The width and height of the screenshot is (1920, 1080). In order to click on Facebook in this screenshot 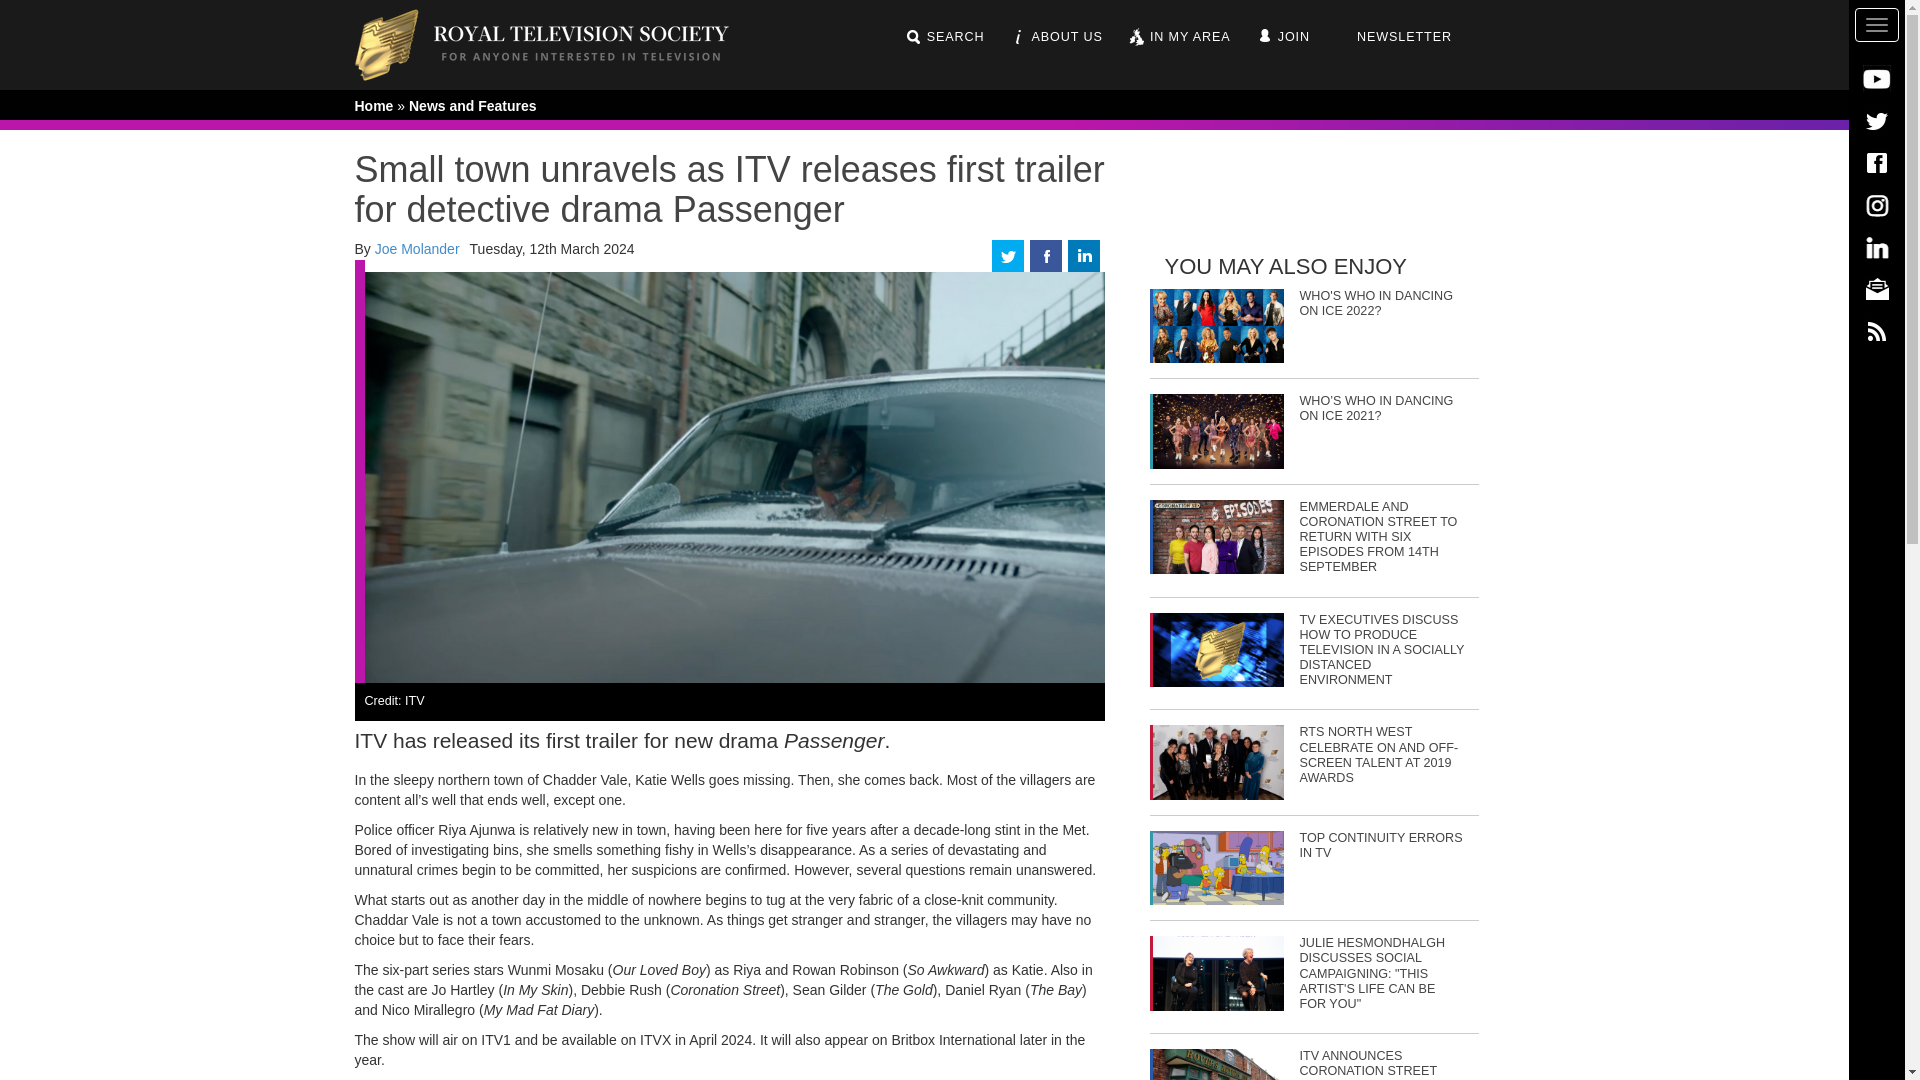, I will do `click(1876, 162)`.